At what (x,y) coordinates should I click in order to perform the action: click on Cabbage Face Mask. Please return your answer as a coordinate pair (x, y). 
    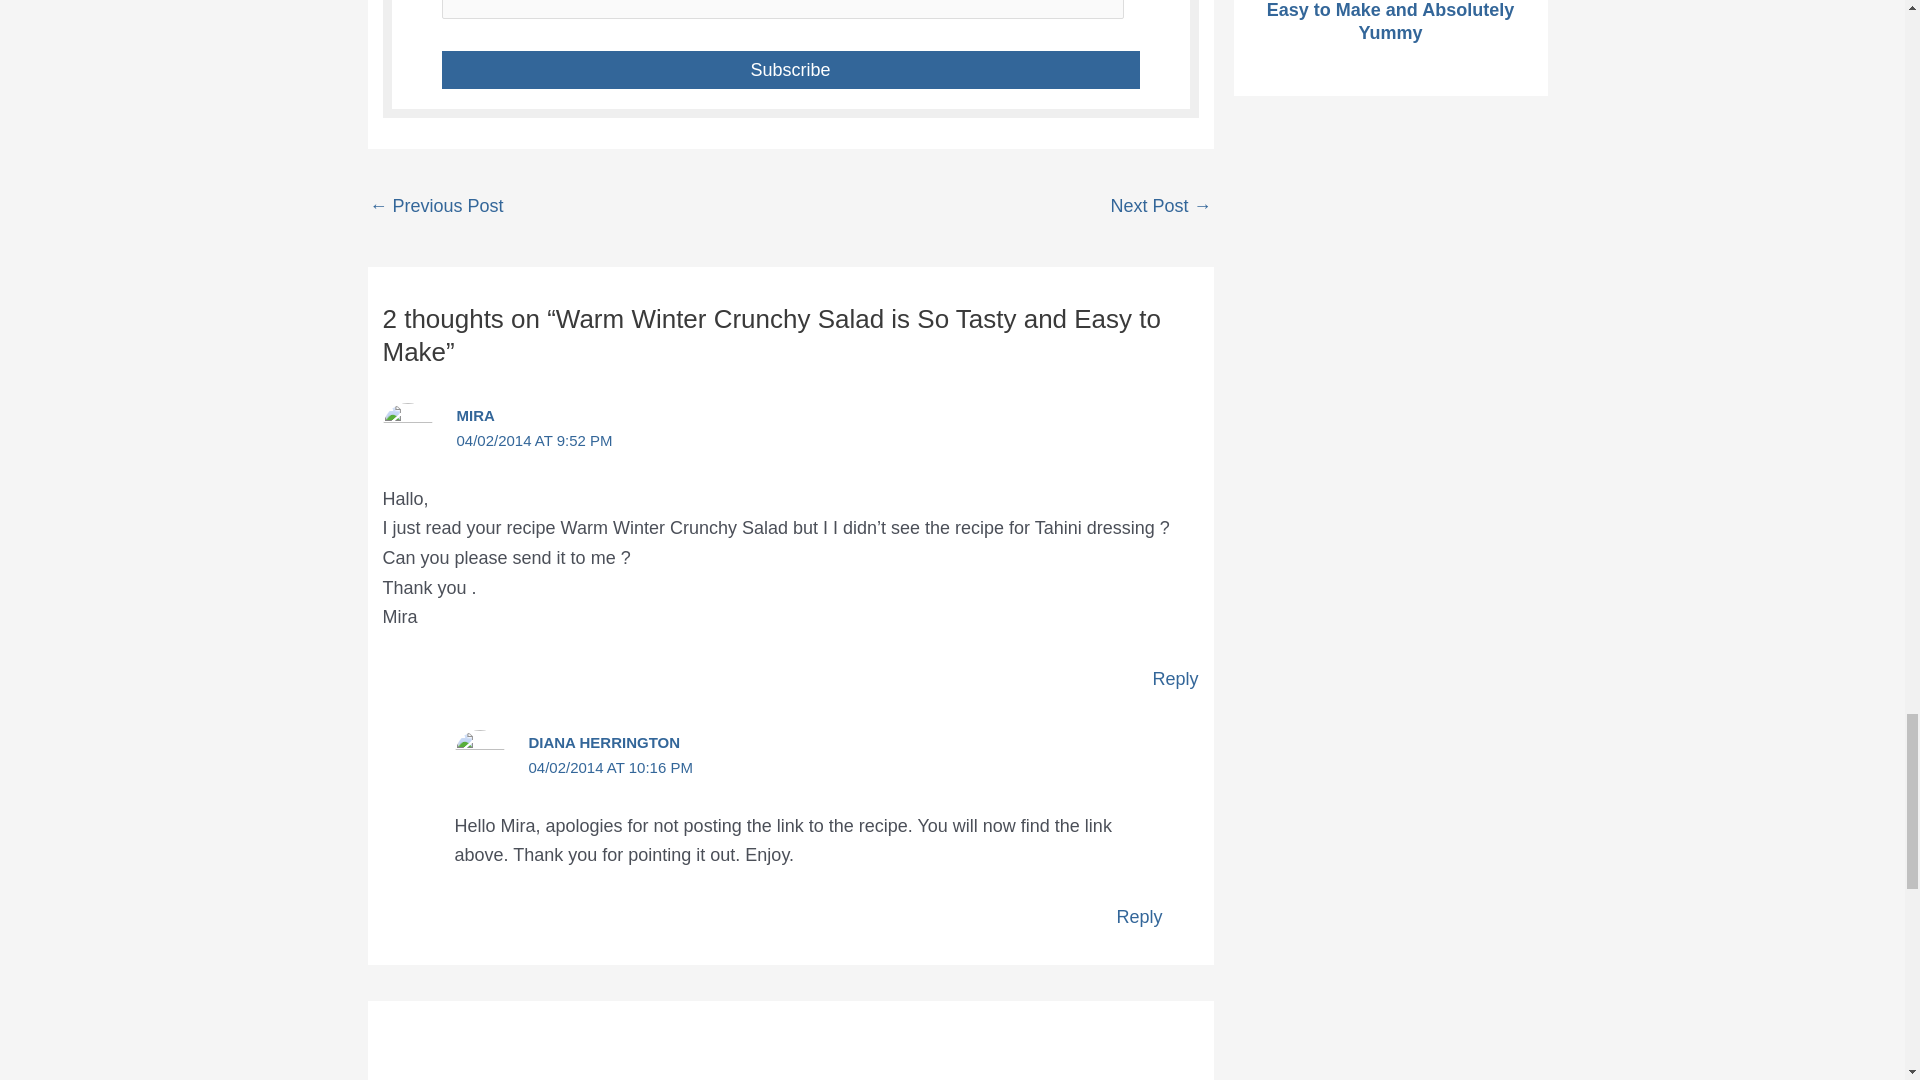
    Looking at the image, I should click on (1160, 207).